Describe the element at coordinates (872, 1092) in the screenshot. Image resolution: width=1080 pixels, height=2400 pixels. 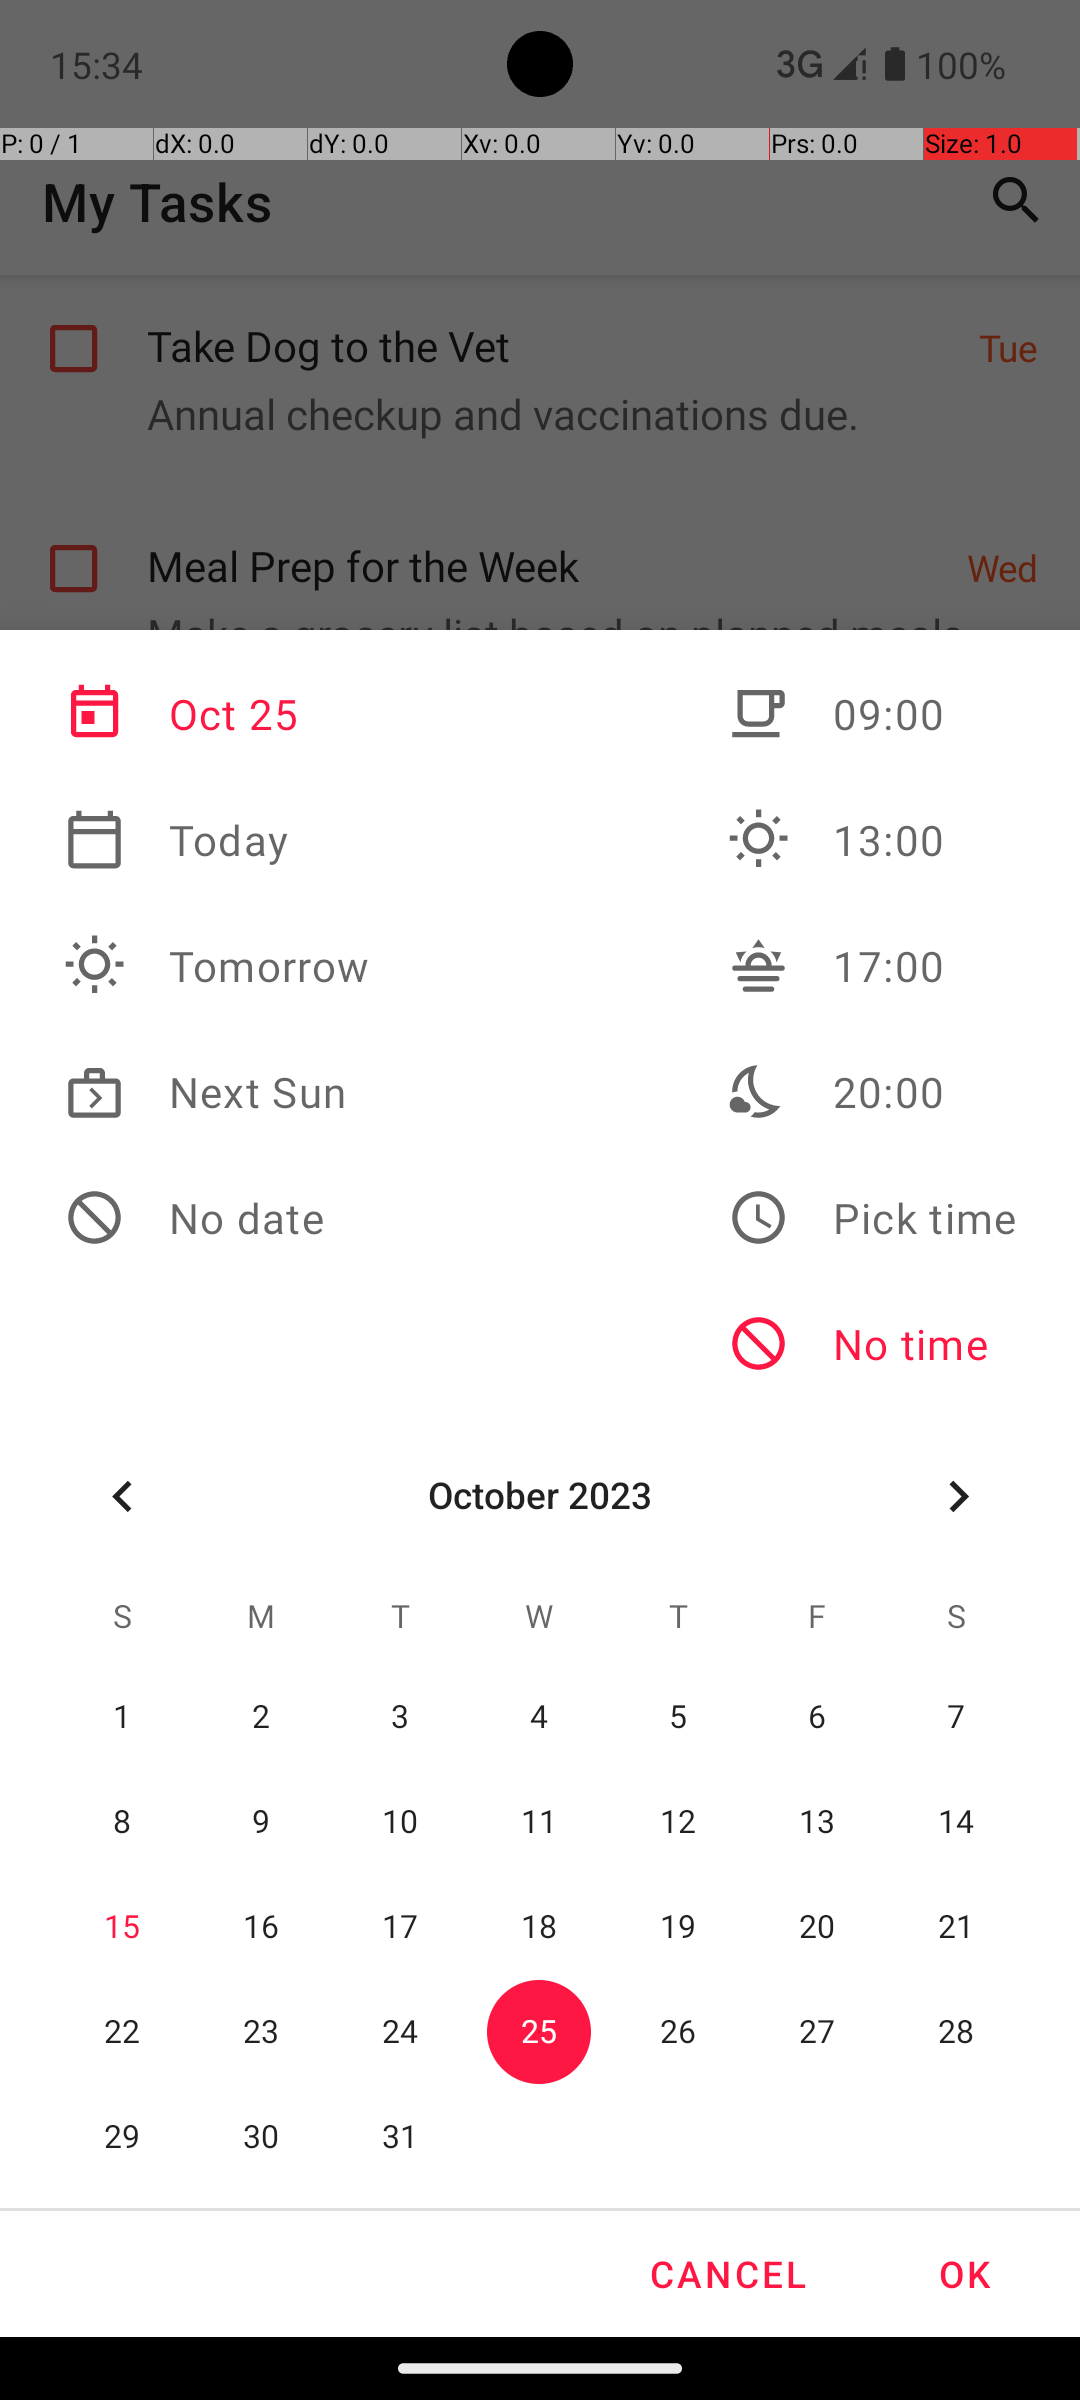
I see `20:00` at that location.